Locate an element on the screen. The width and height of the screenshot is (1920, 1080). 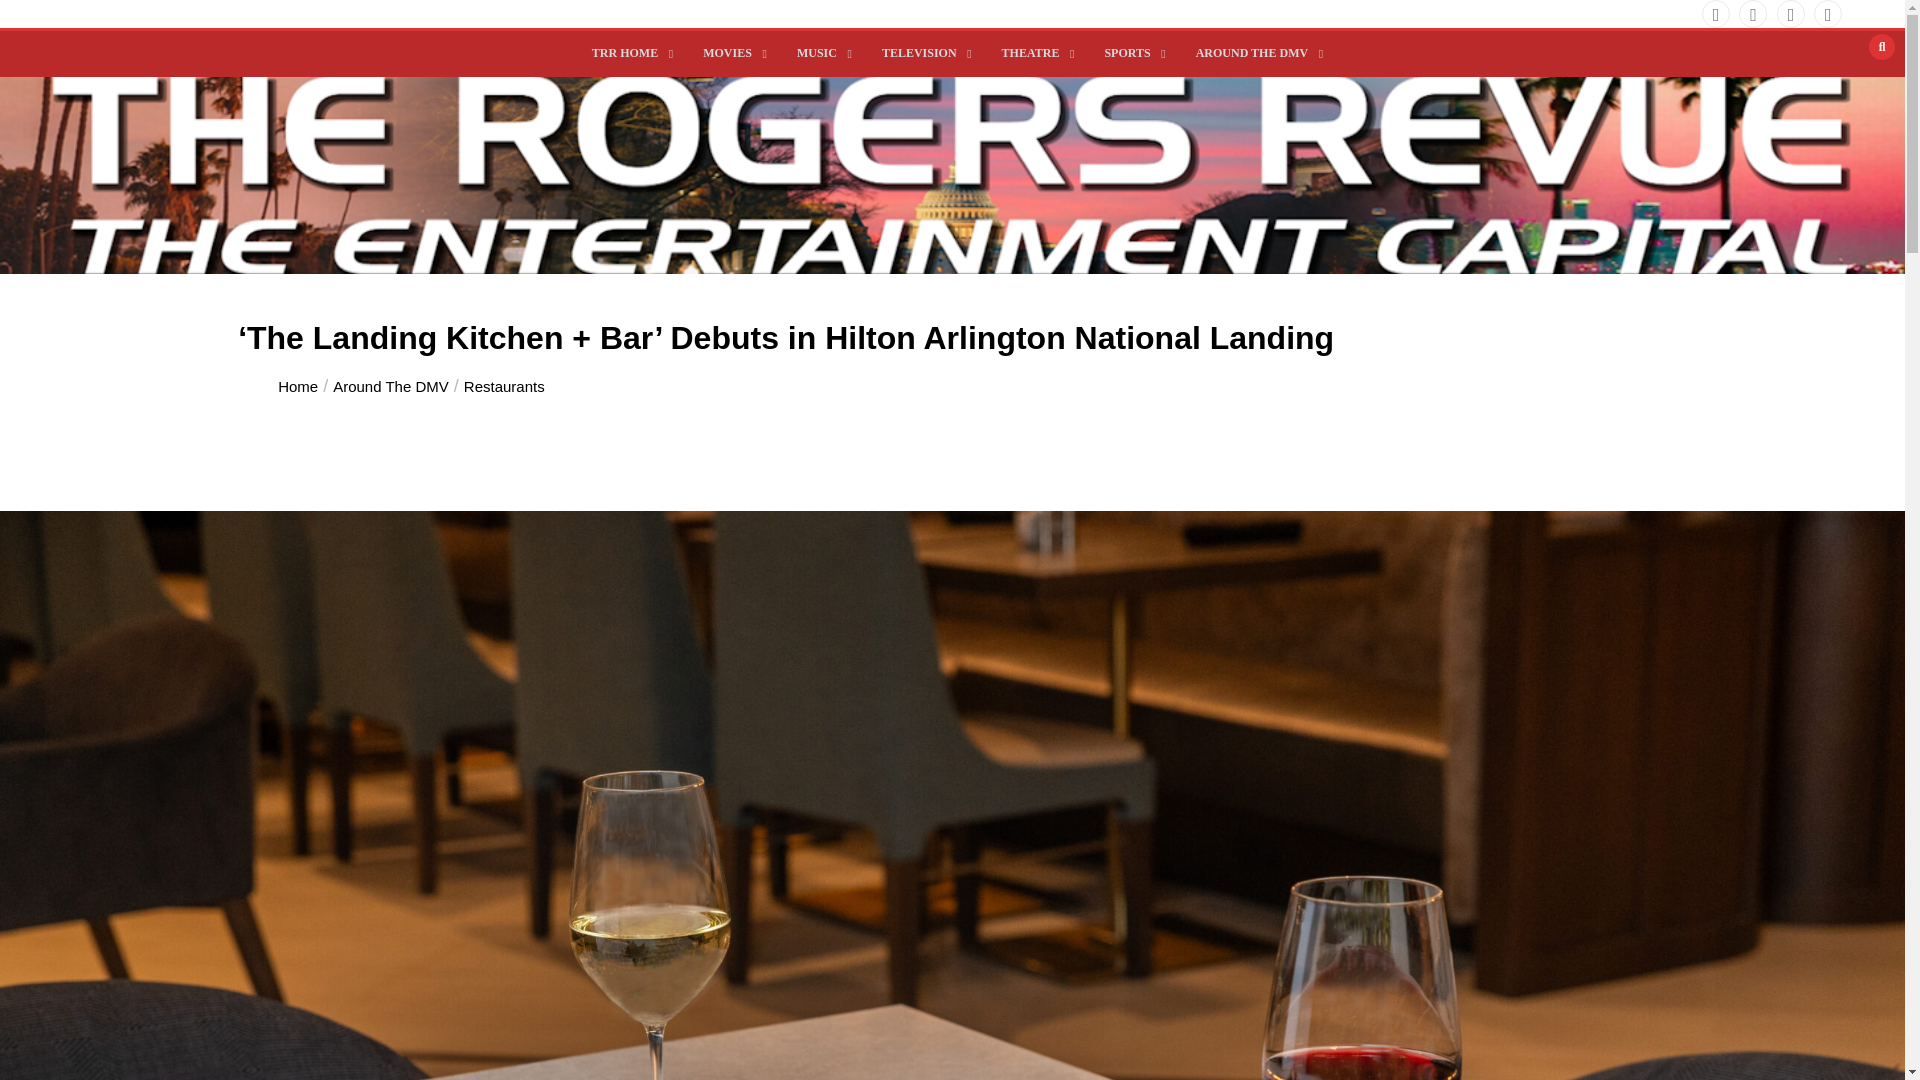
AROUND THE DMV is located at coordinates (1254, 54).